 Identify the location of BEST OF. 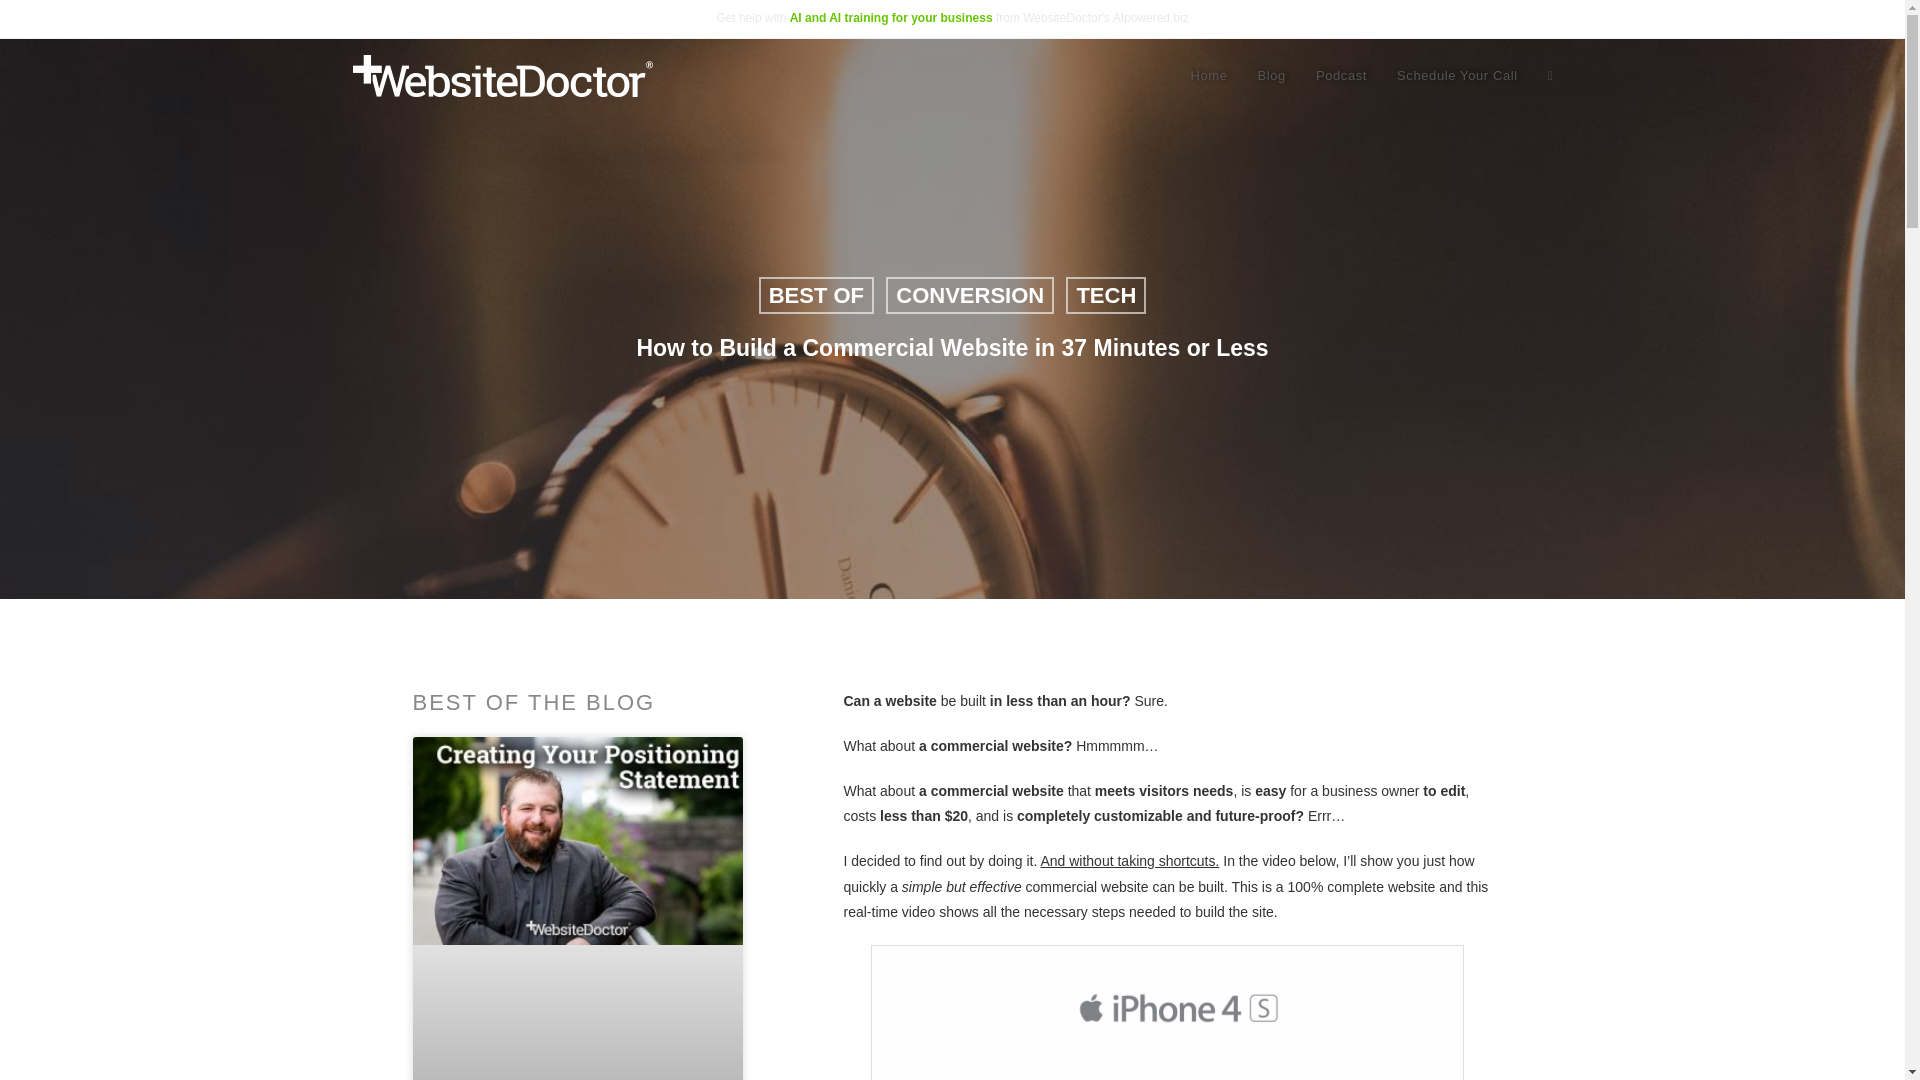
(816, 295).